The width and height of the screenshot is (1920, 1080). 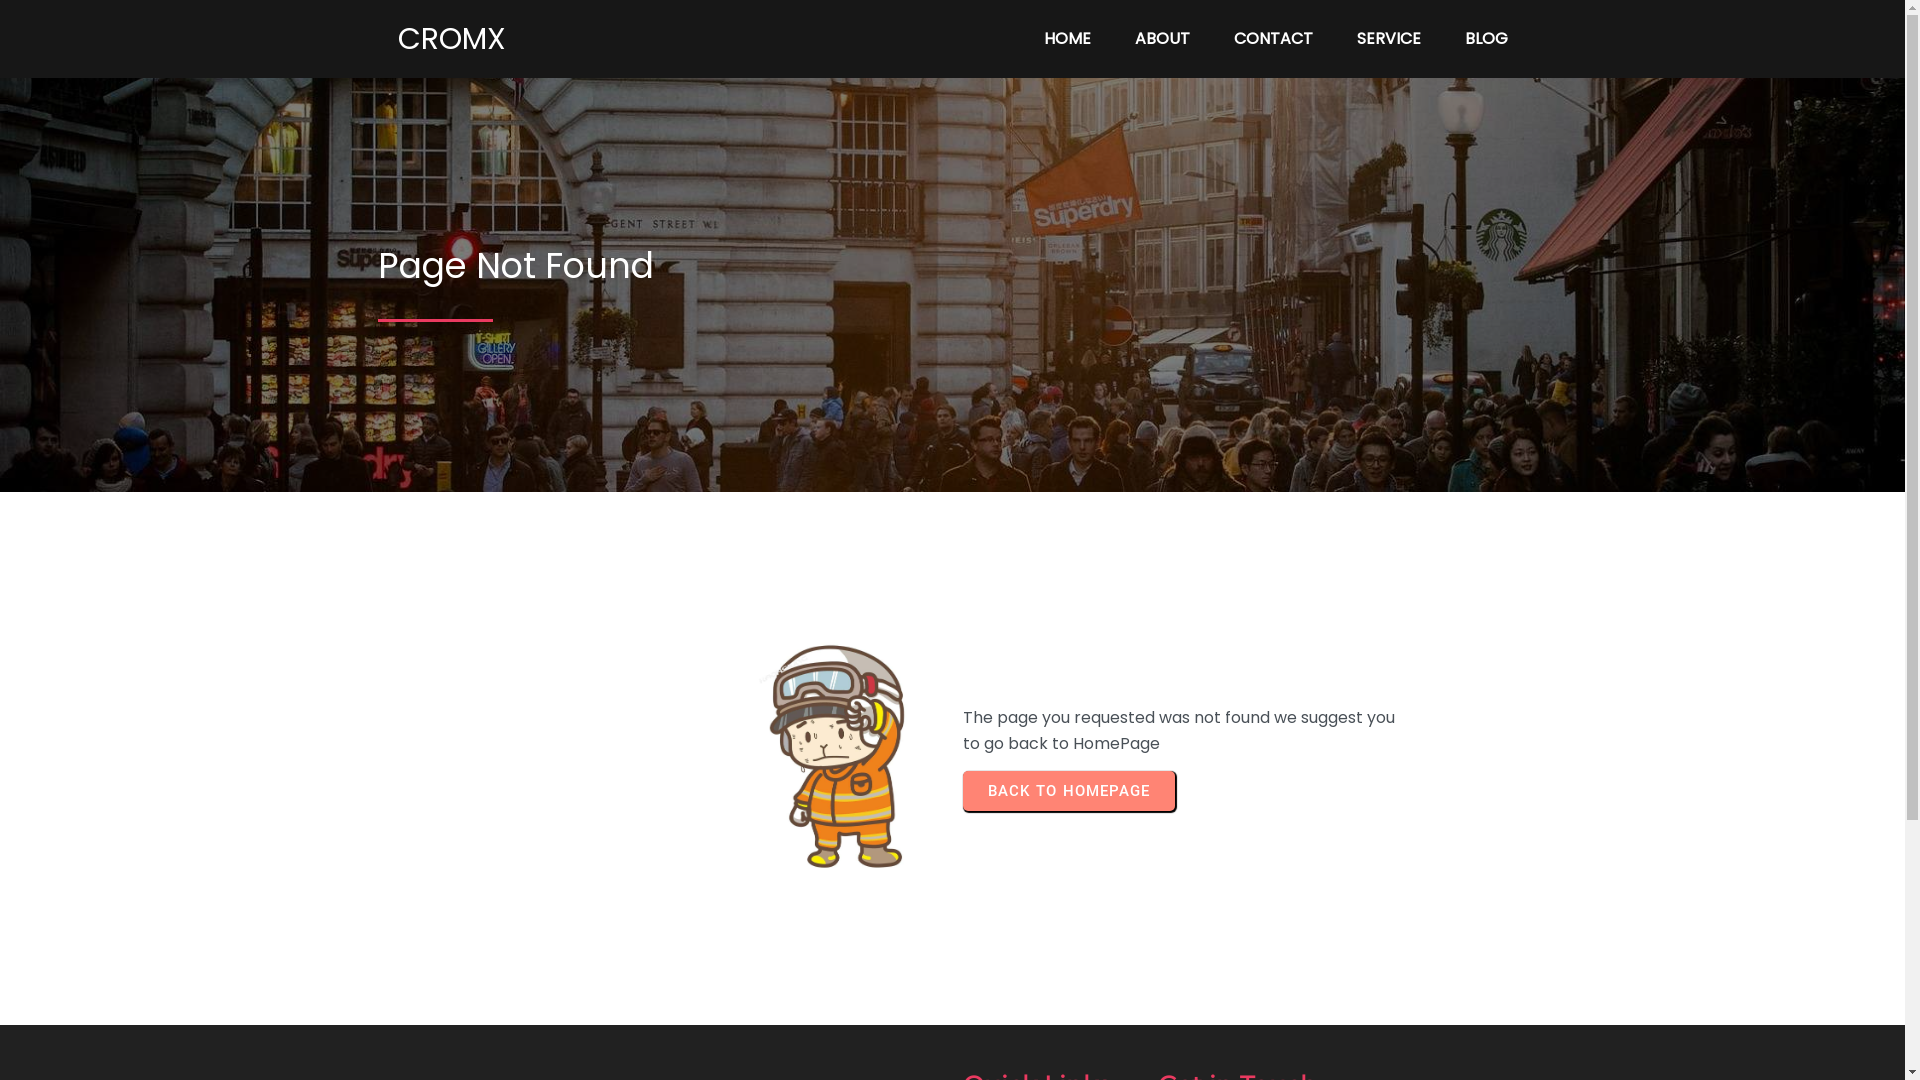 I want to click on BLOG, so click(x=1486, y=39).